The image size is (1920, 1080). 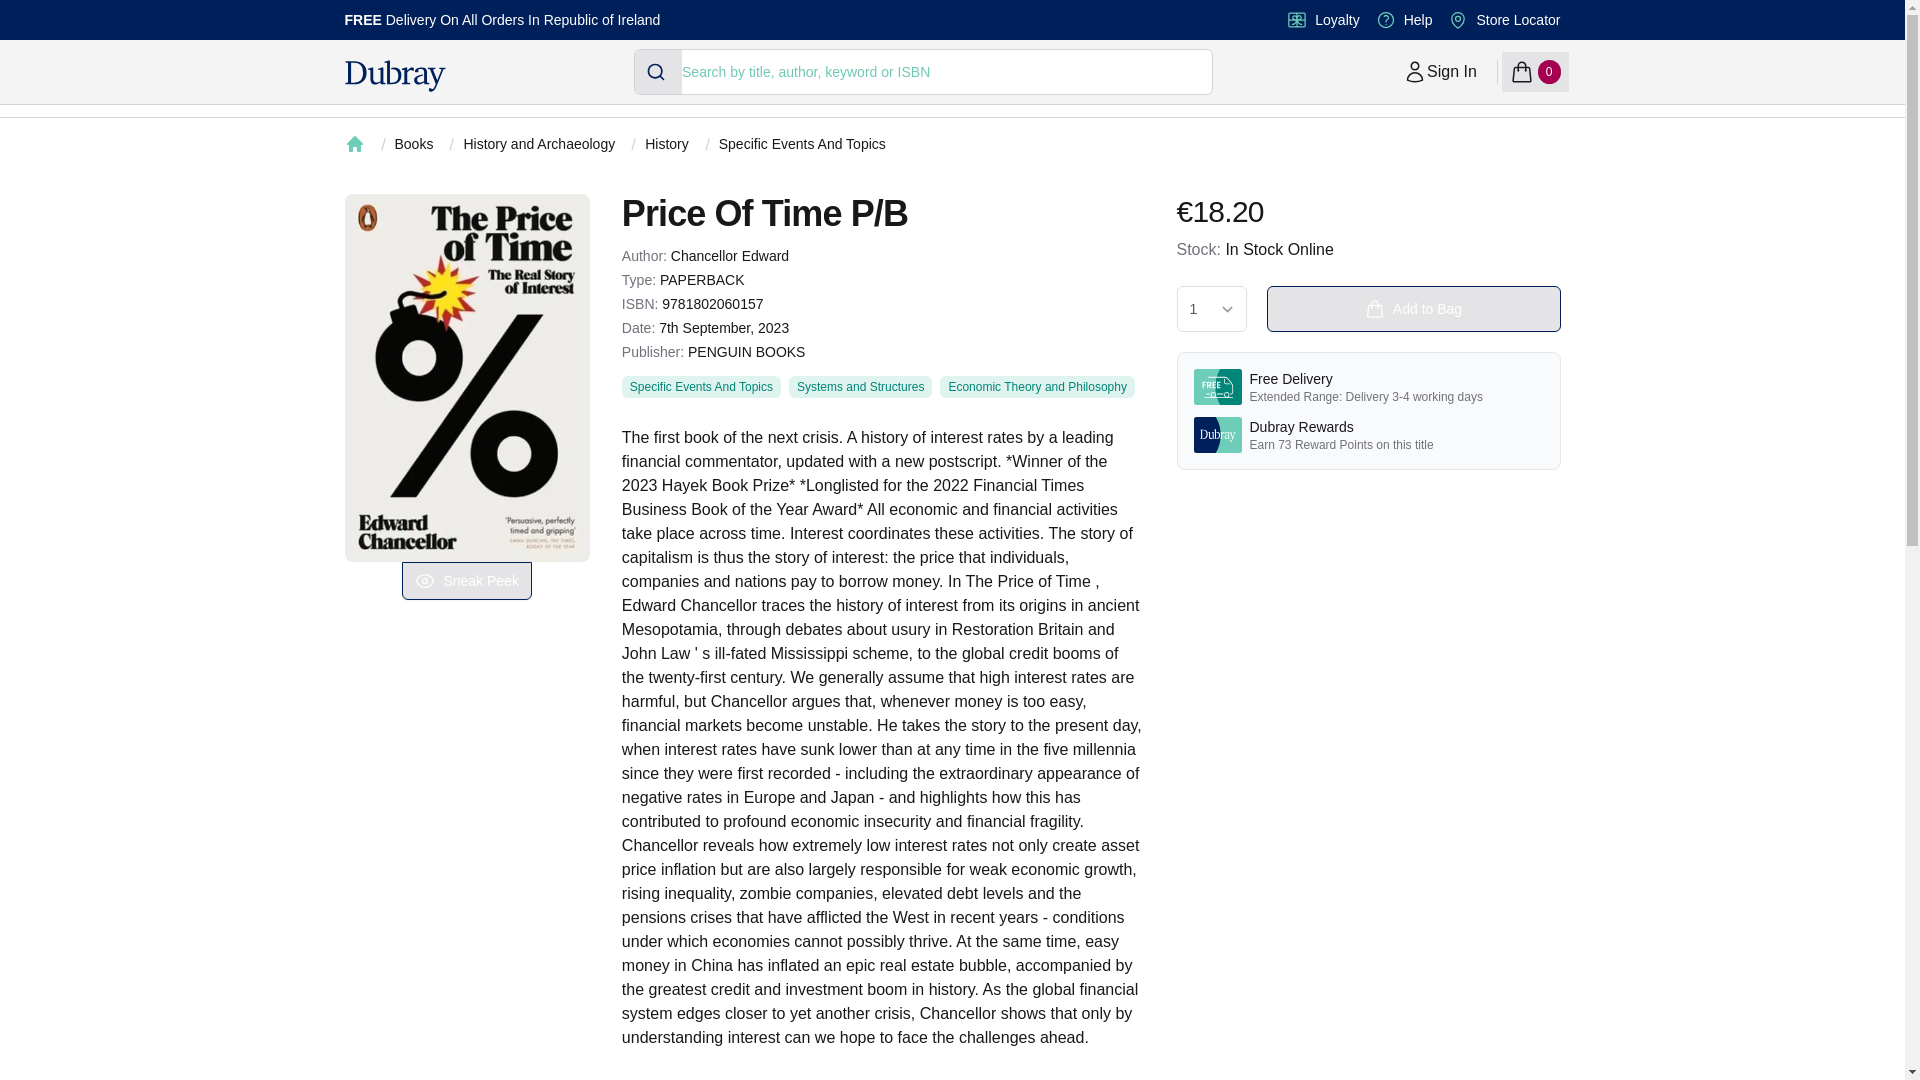 What do you see at coordinates (1518, 20) in the screenshot?
I see `Help` at bounding box center [1518, 20].